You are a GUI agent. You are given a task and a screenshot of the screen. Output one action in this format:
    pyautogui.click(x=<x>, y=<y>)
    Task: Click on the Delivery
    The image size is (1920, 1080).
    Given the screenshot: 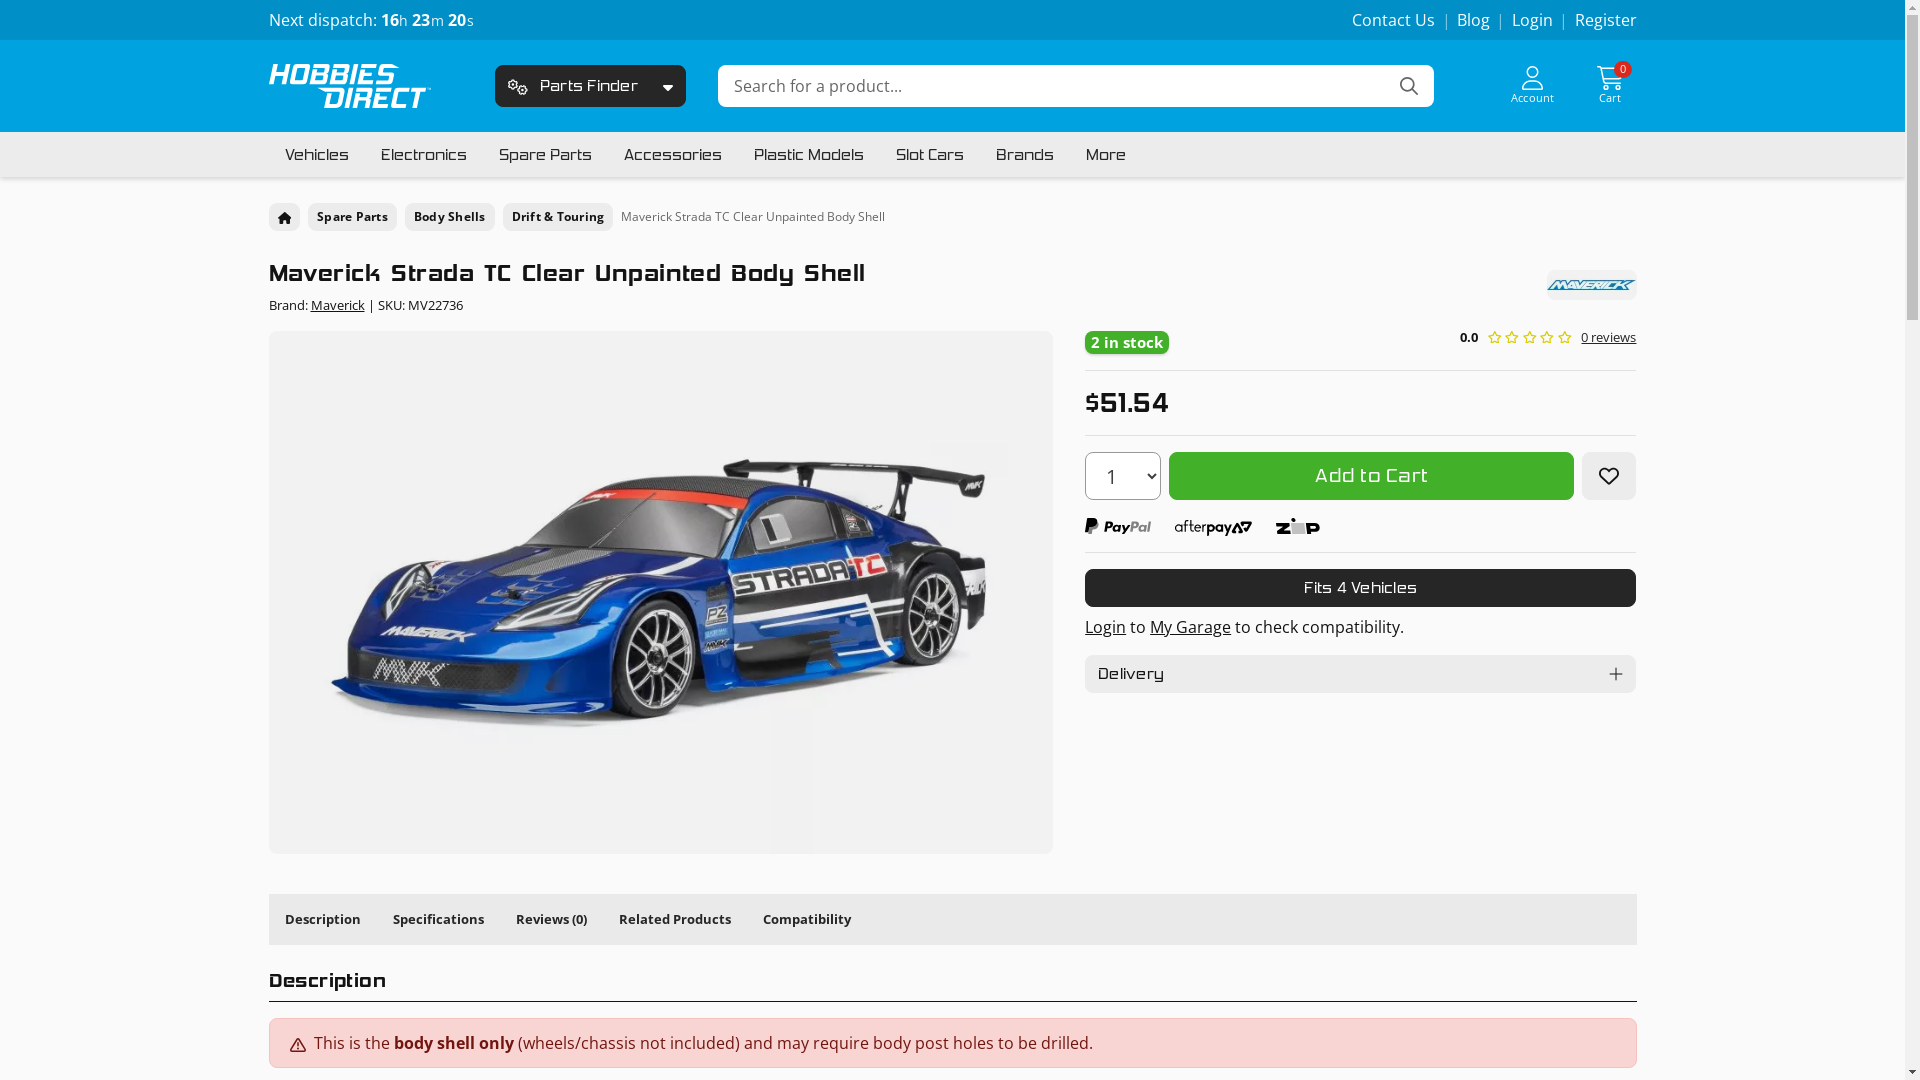 What is the action you would take?
    pyautogui.click(x=1360, y=674)
    